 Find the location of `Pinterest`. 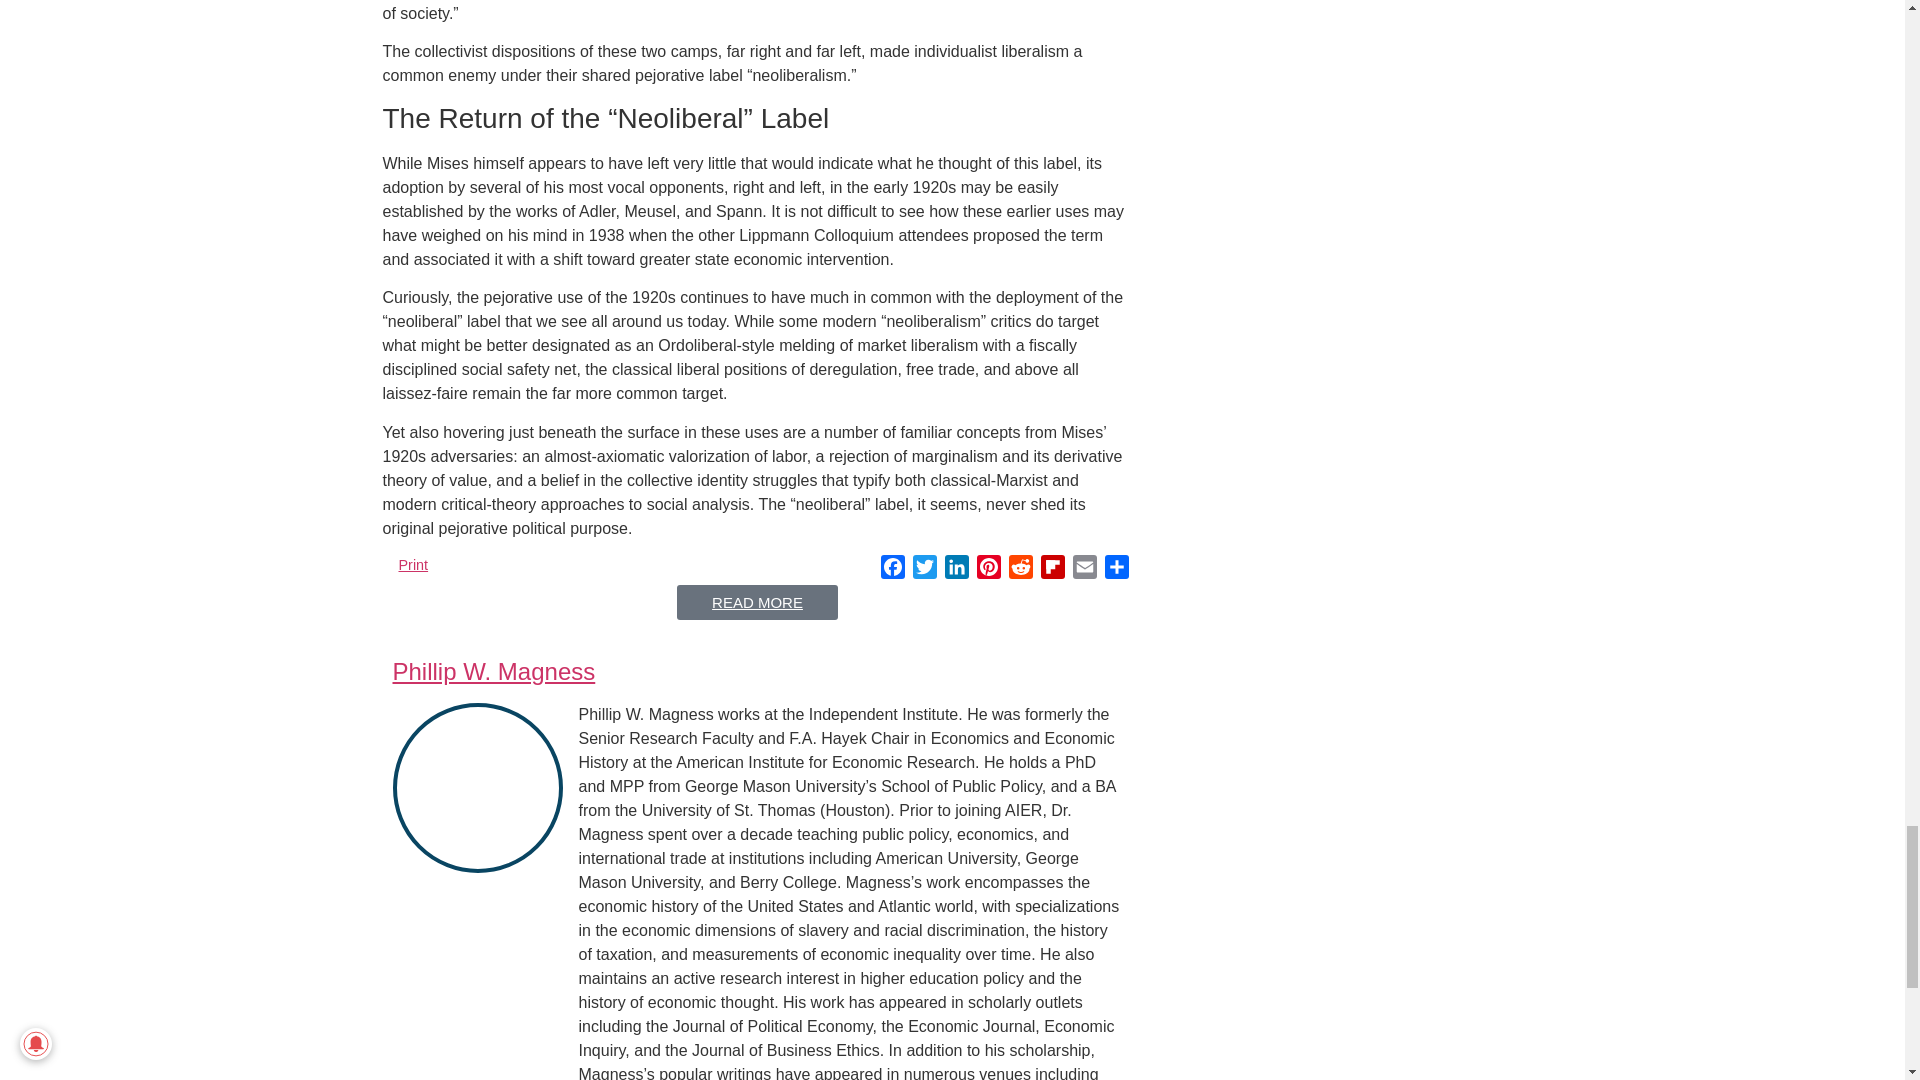

Pinterest is located at coordinates (988, 570).